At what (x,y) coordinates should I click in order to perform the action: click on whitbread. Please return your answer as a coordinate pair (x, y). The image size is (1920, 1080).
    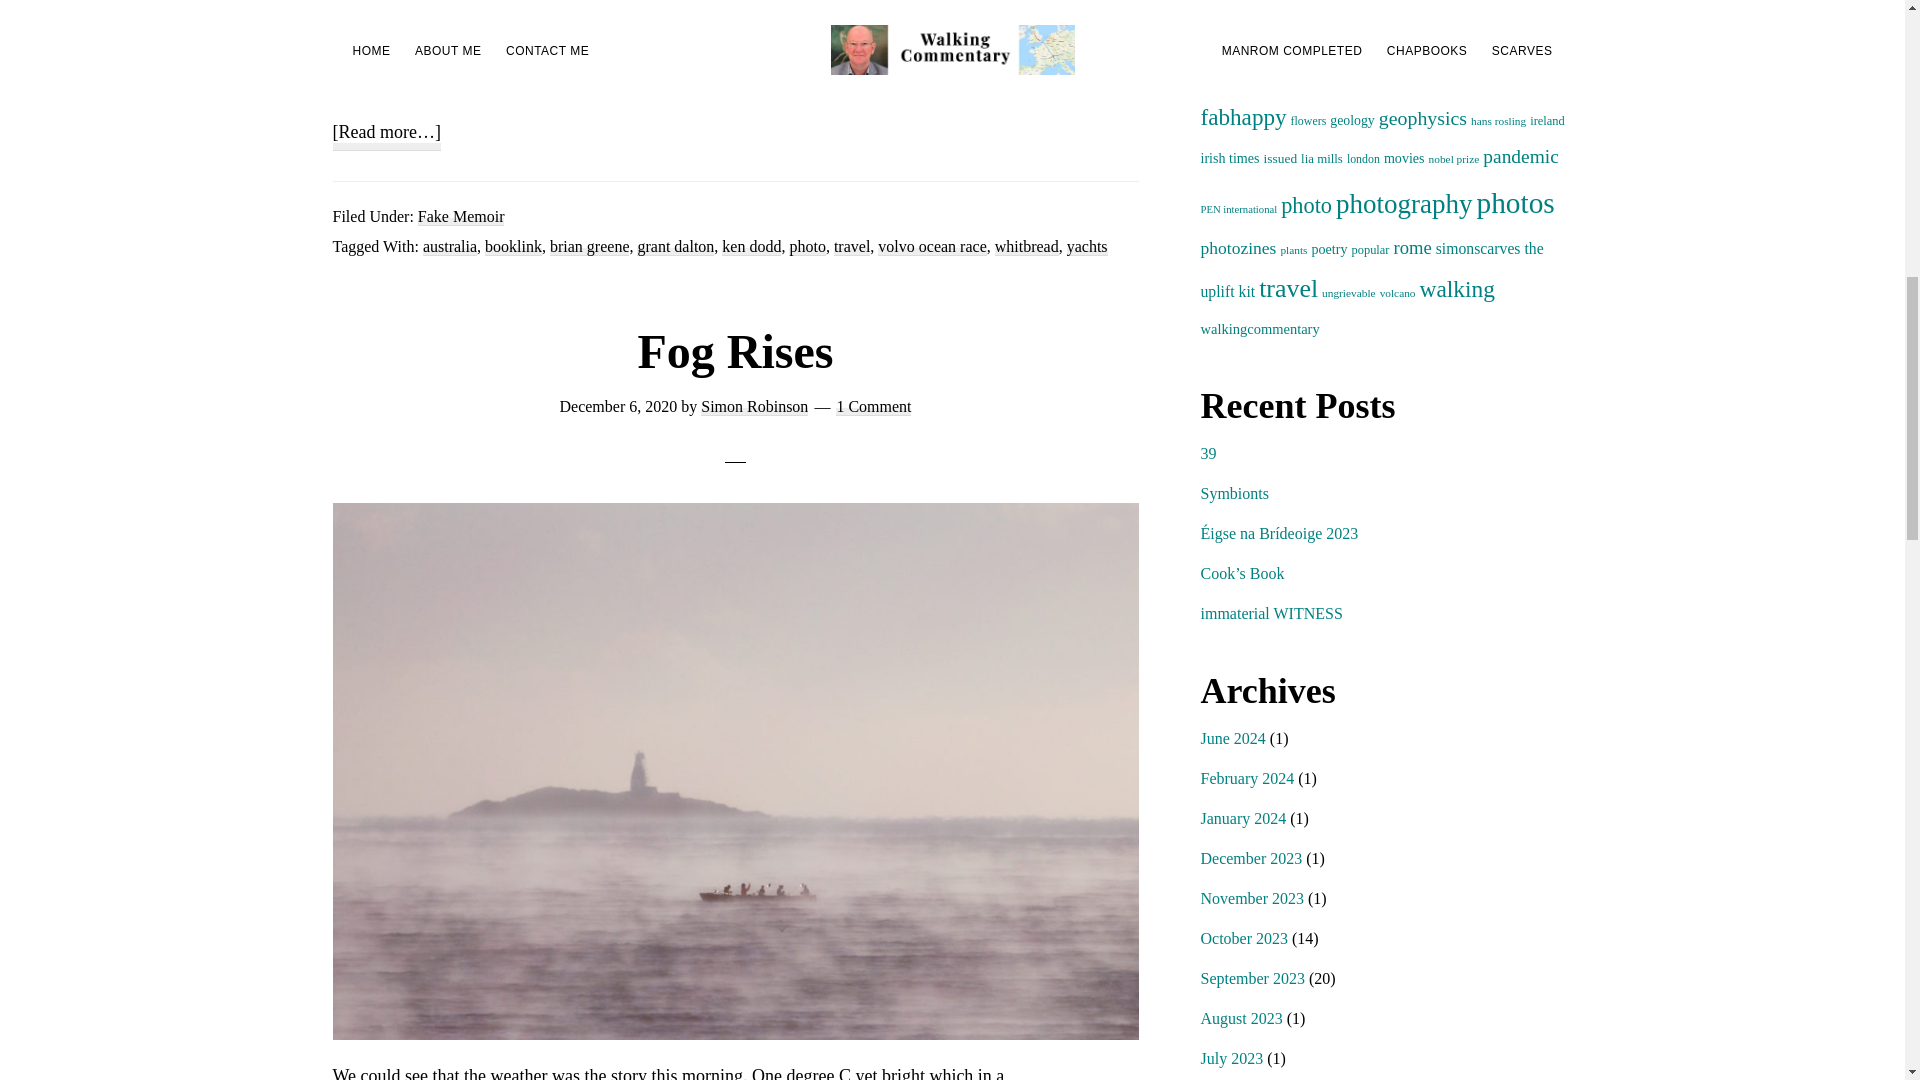
    Looking at the image, I should click on (1026, 246).